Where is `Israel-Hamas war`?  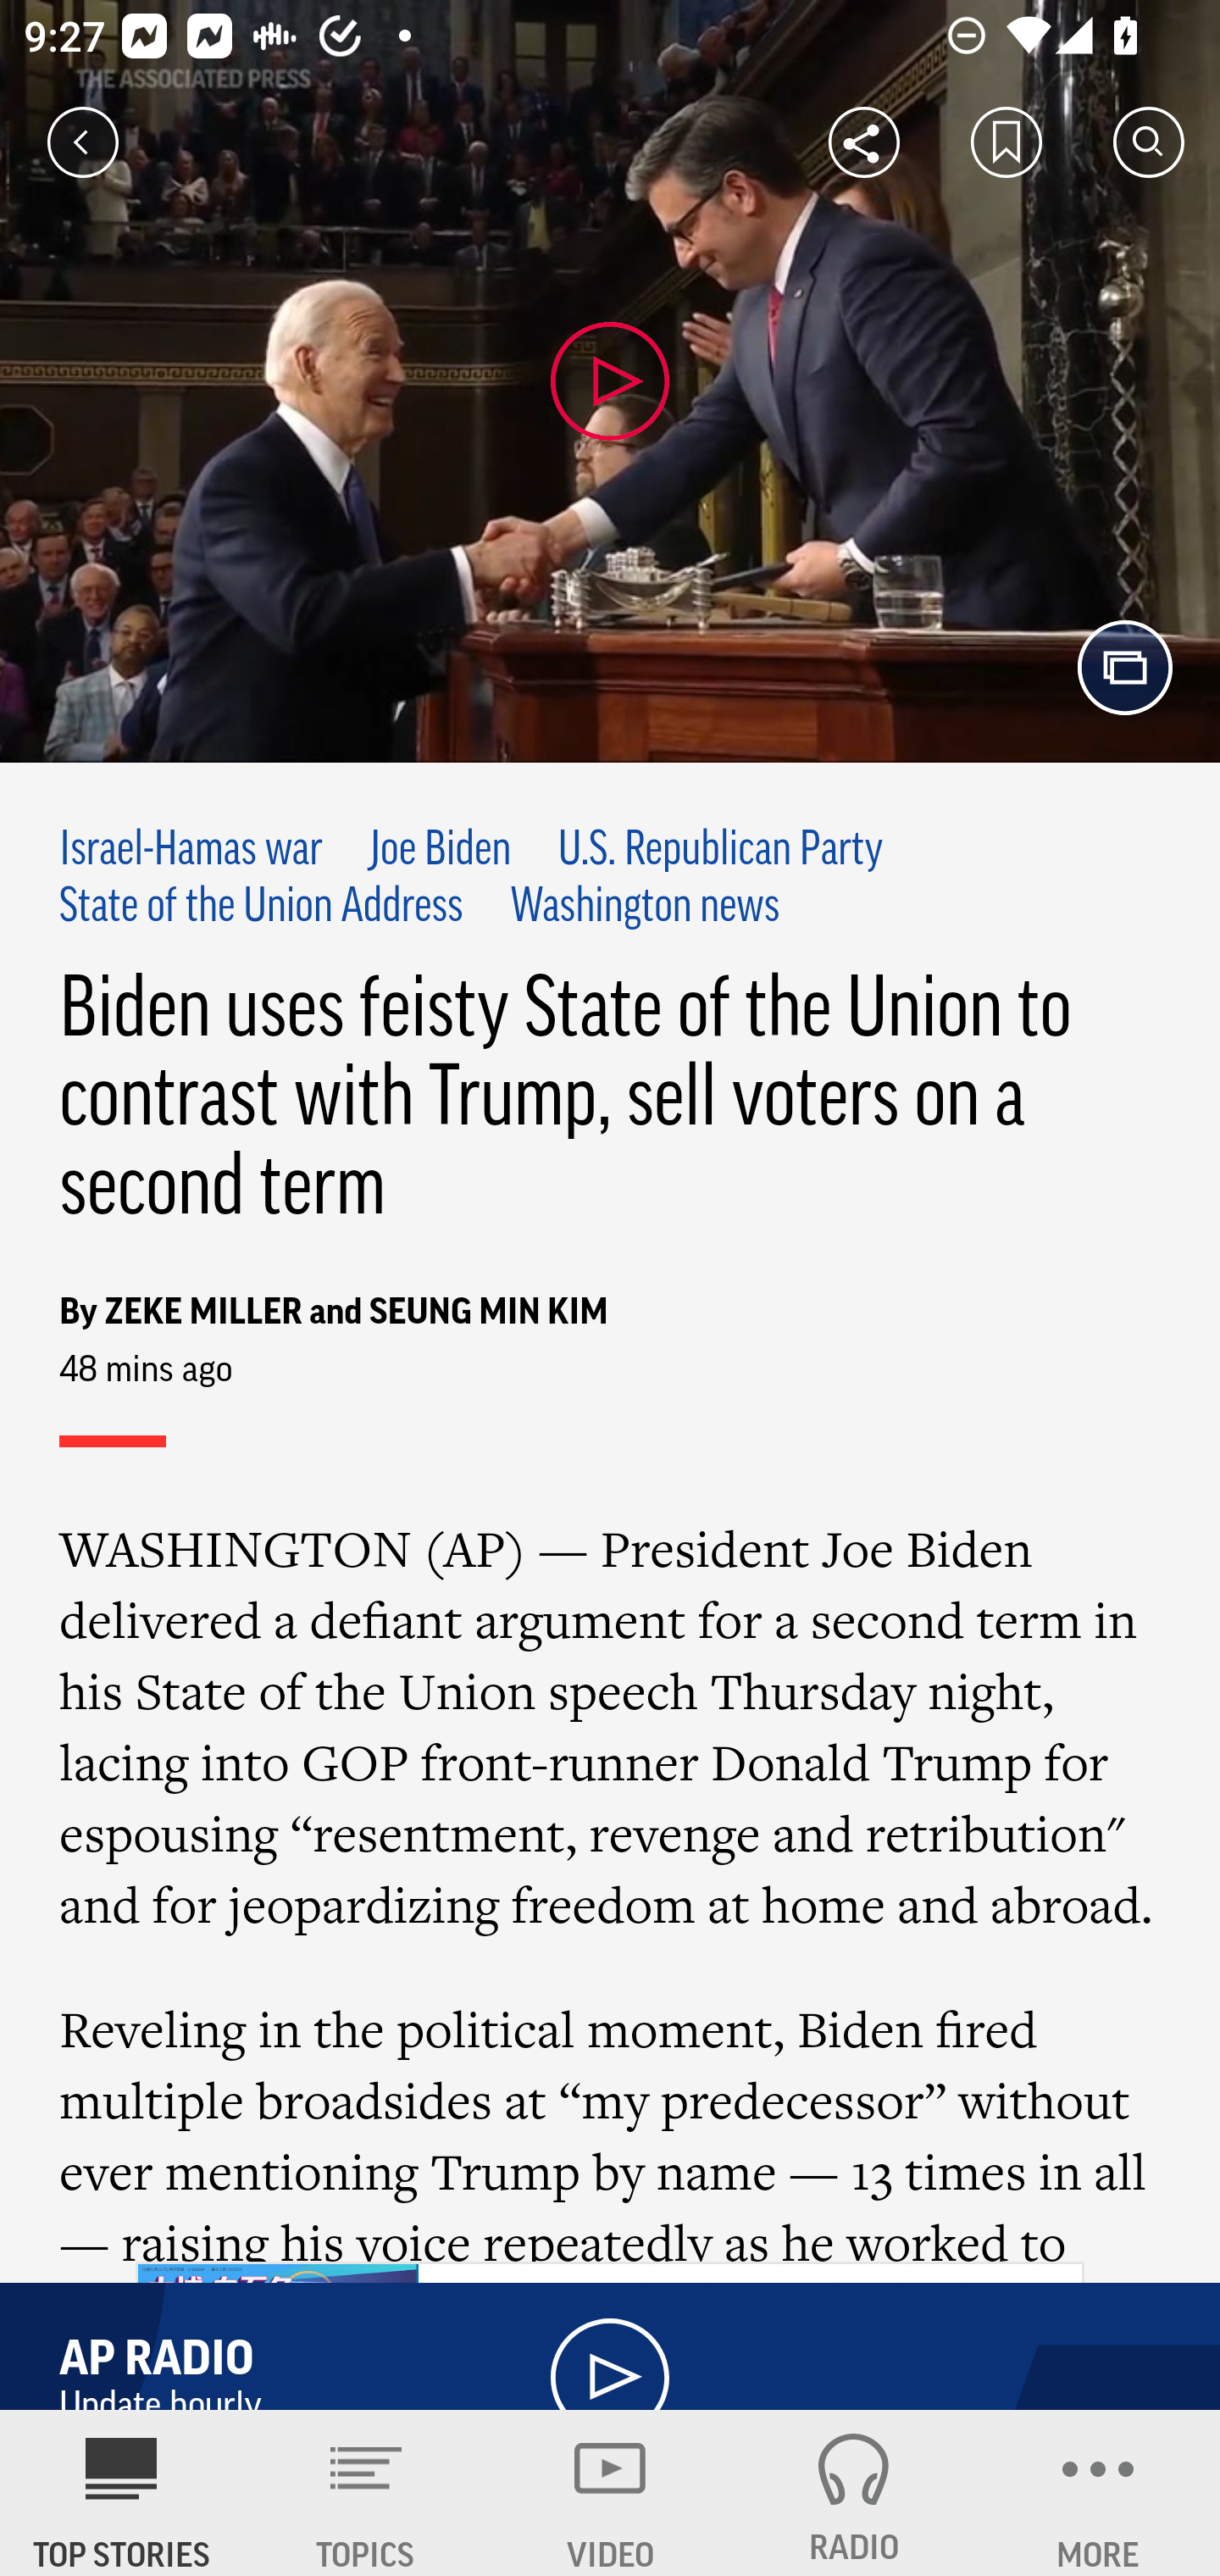
Israel-Hamas war is located at coordinates (192, 851).